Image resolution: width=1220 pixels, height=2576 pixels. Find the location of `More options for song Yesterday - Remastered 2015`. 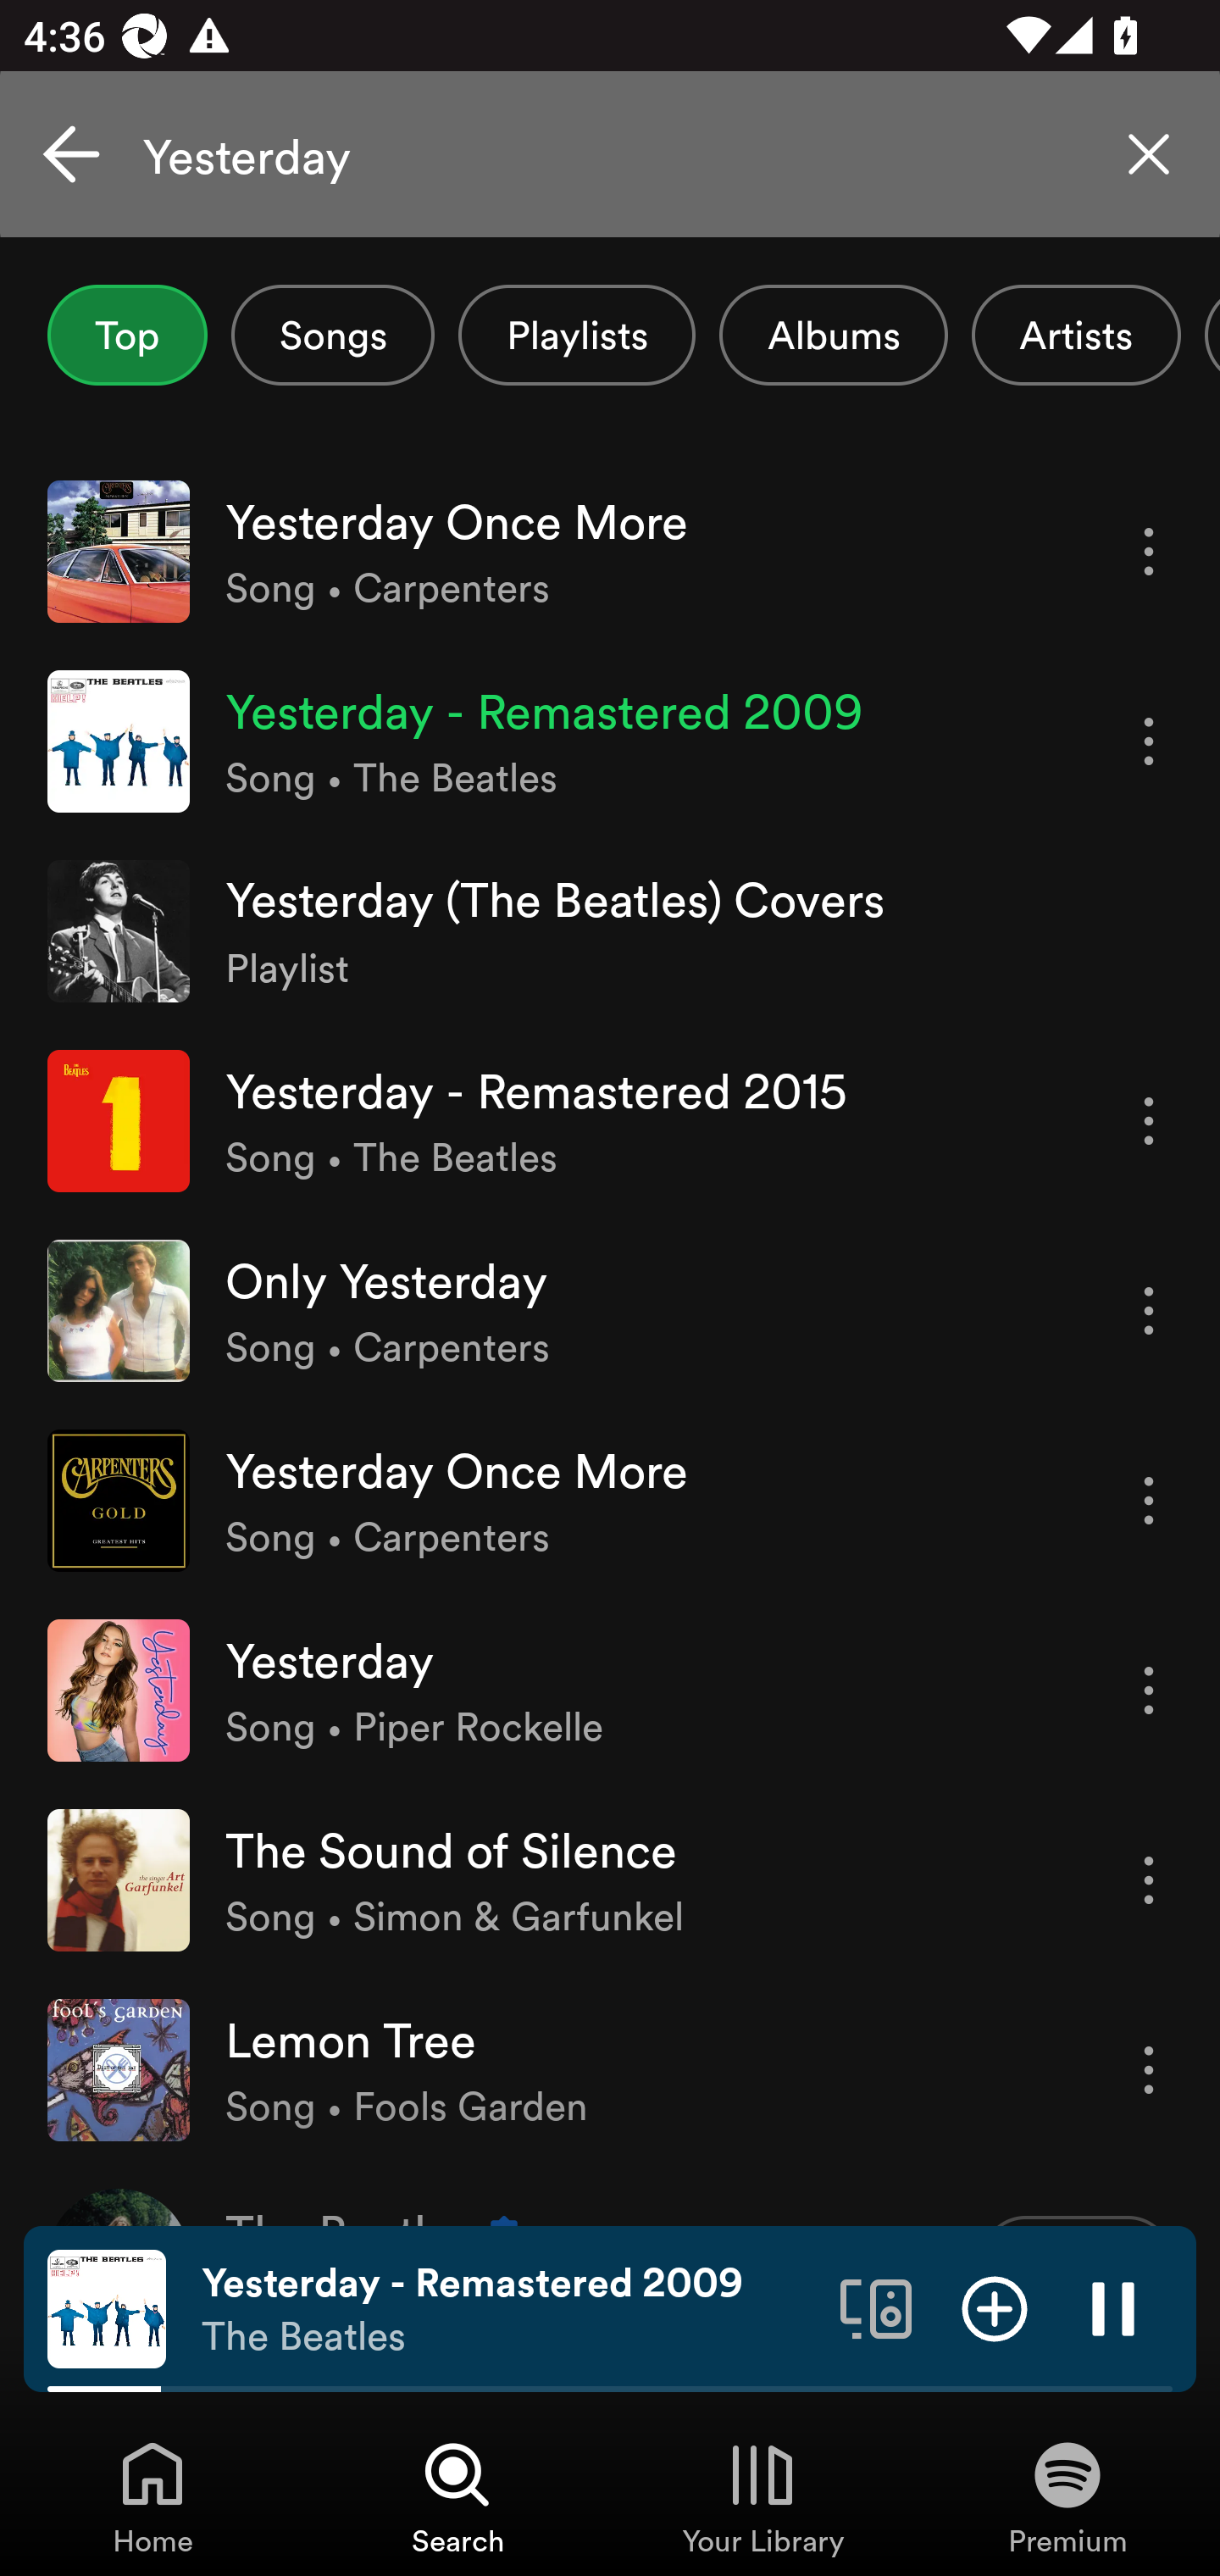

More options for song Yesterday - Remastered 2015 is located at coordinates (1149, 1122).